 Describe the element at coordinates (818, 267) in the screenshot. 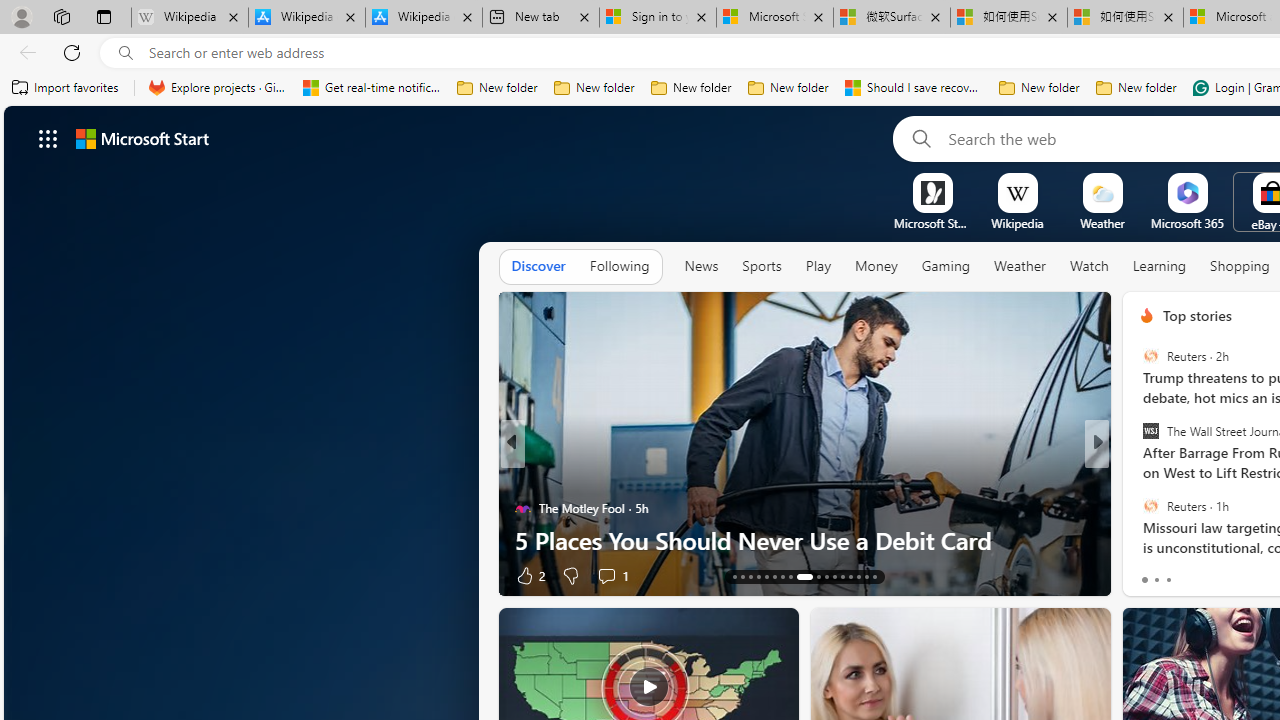

I see `Play` at that location.